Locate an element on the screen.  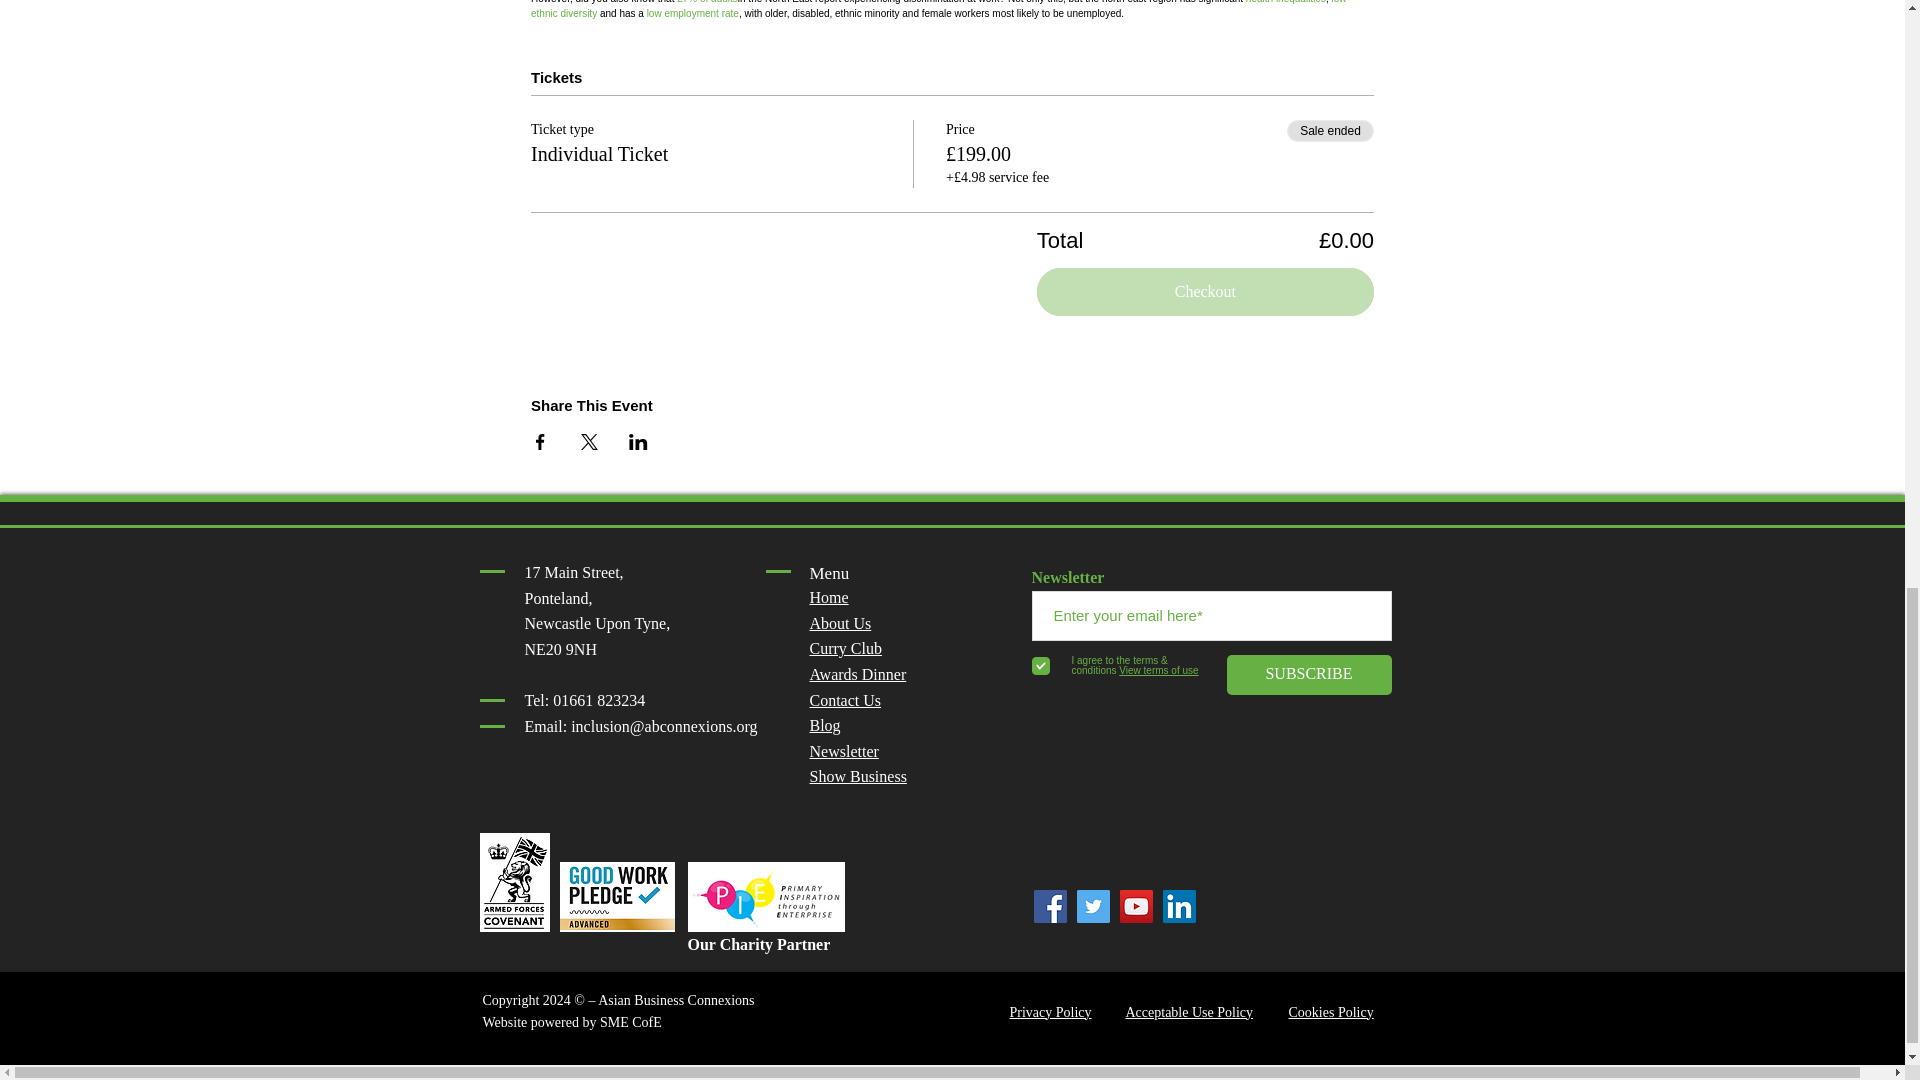
About Us is located at coordinates (840, 622).